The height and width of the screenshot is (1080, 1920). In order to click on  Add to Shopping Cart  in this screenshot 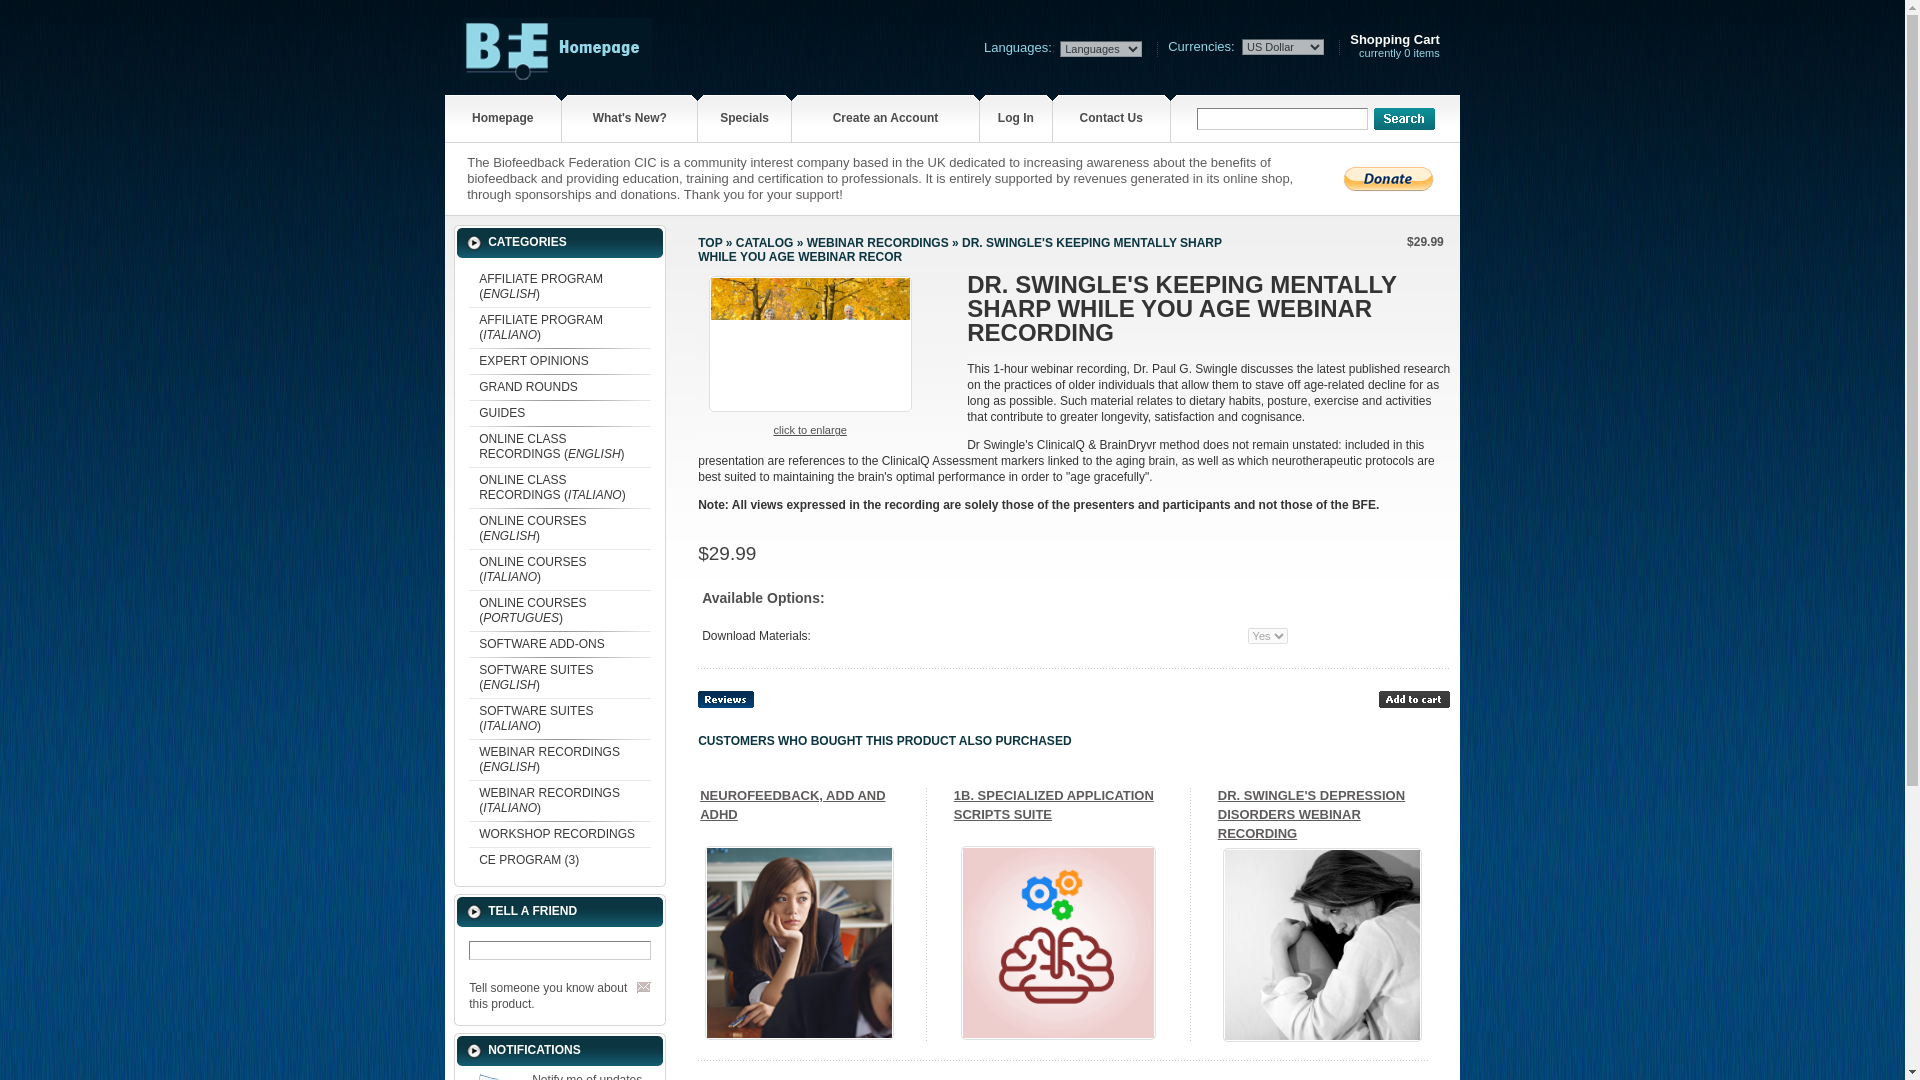, I will do `click(1414, 700)`.